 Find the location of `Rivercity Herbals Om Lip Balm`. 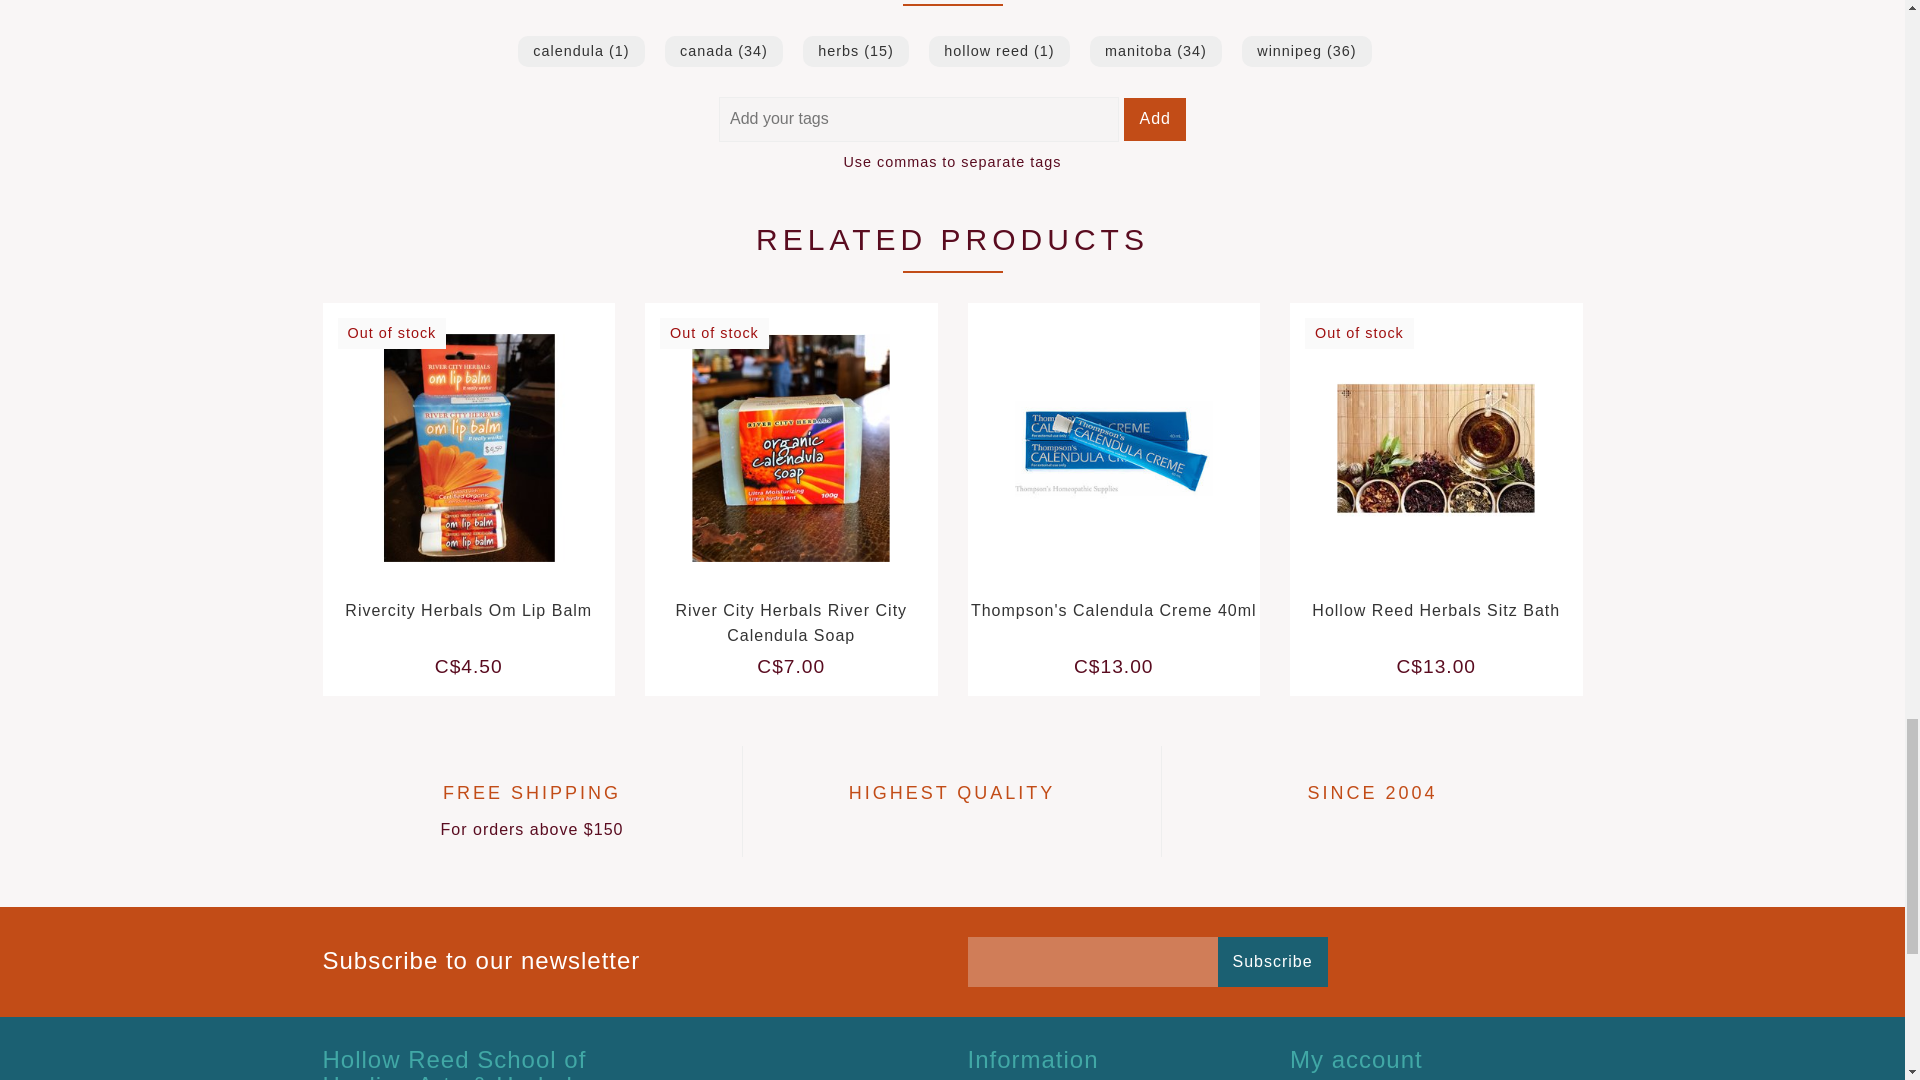

Rivercity Herbals Om Lip Balm is located at coordinates (468, 610).